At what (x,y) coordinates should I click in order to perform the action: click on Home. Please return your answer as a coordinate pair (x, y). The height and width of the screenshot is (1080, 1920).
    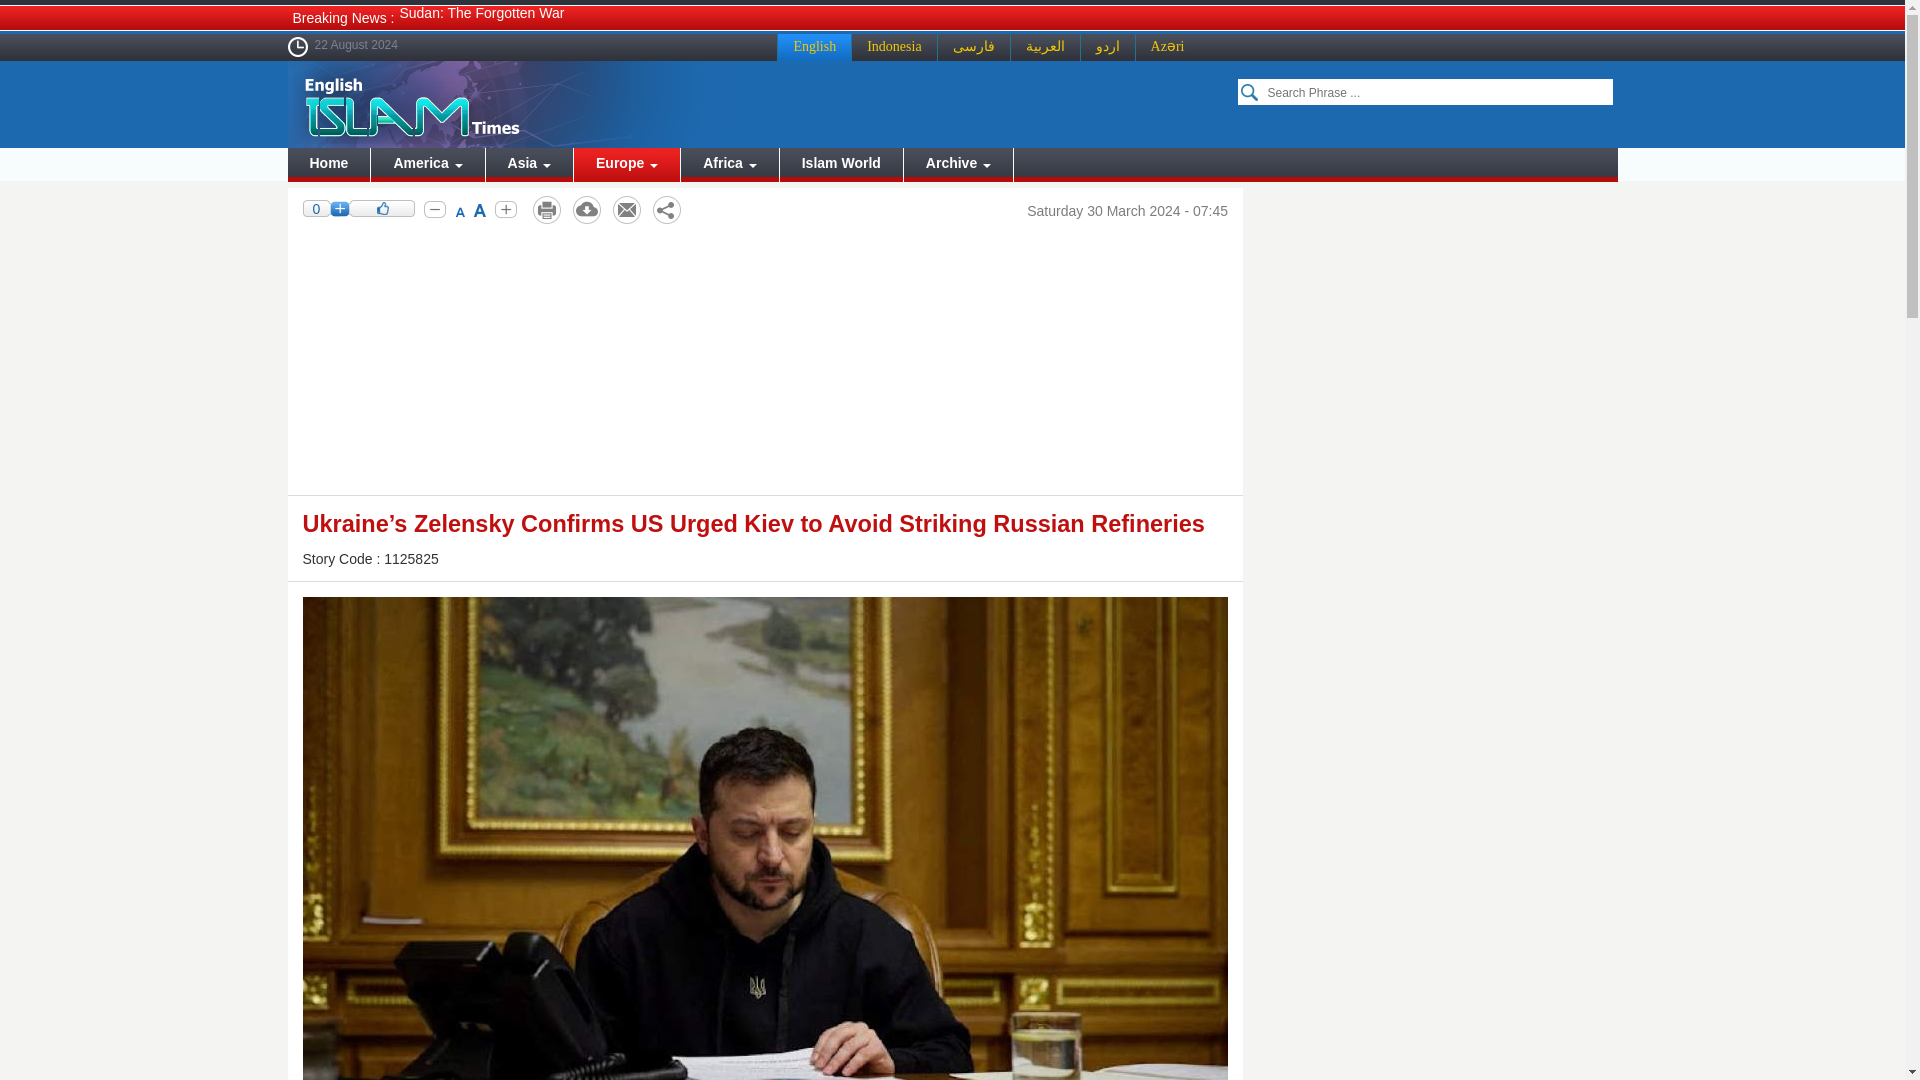
    Looking at the image, I should click on (329, 164).